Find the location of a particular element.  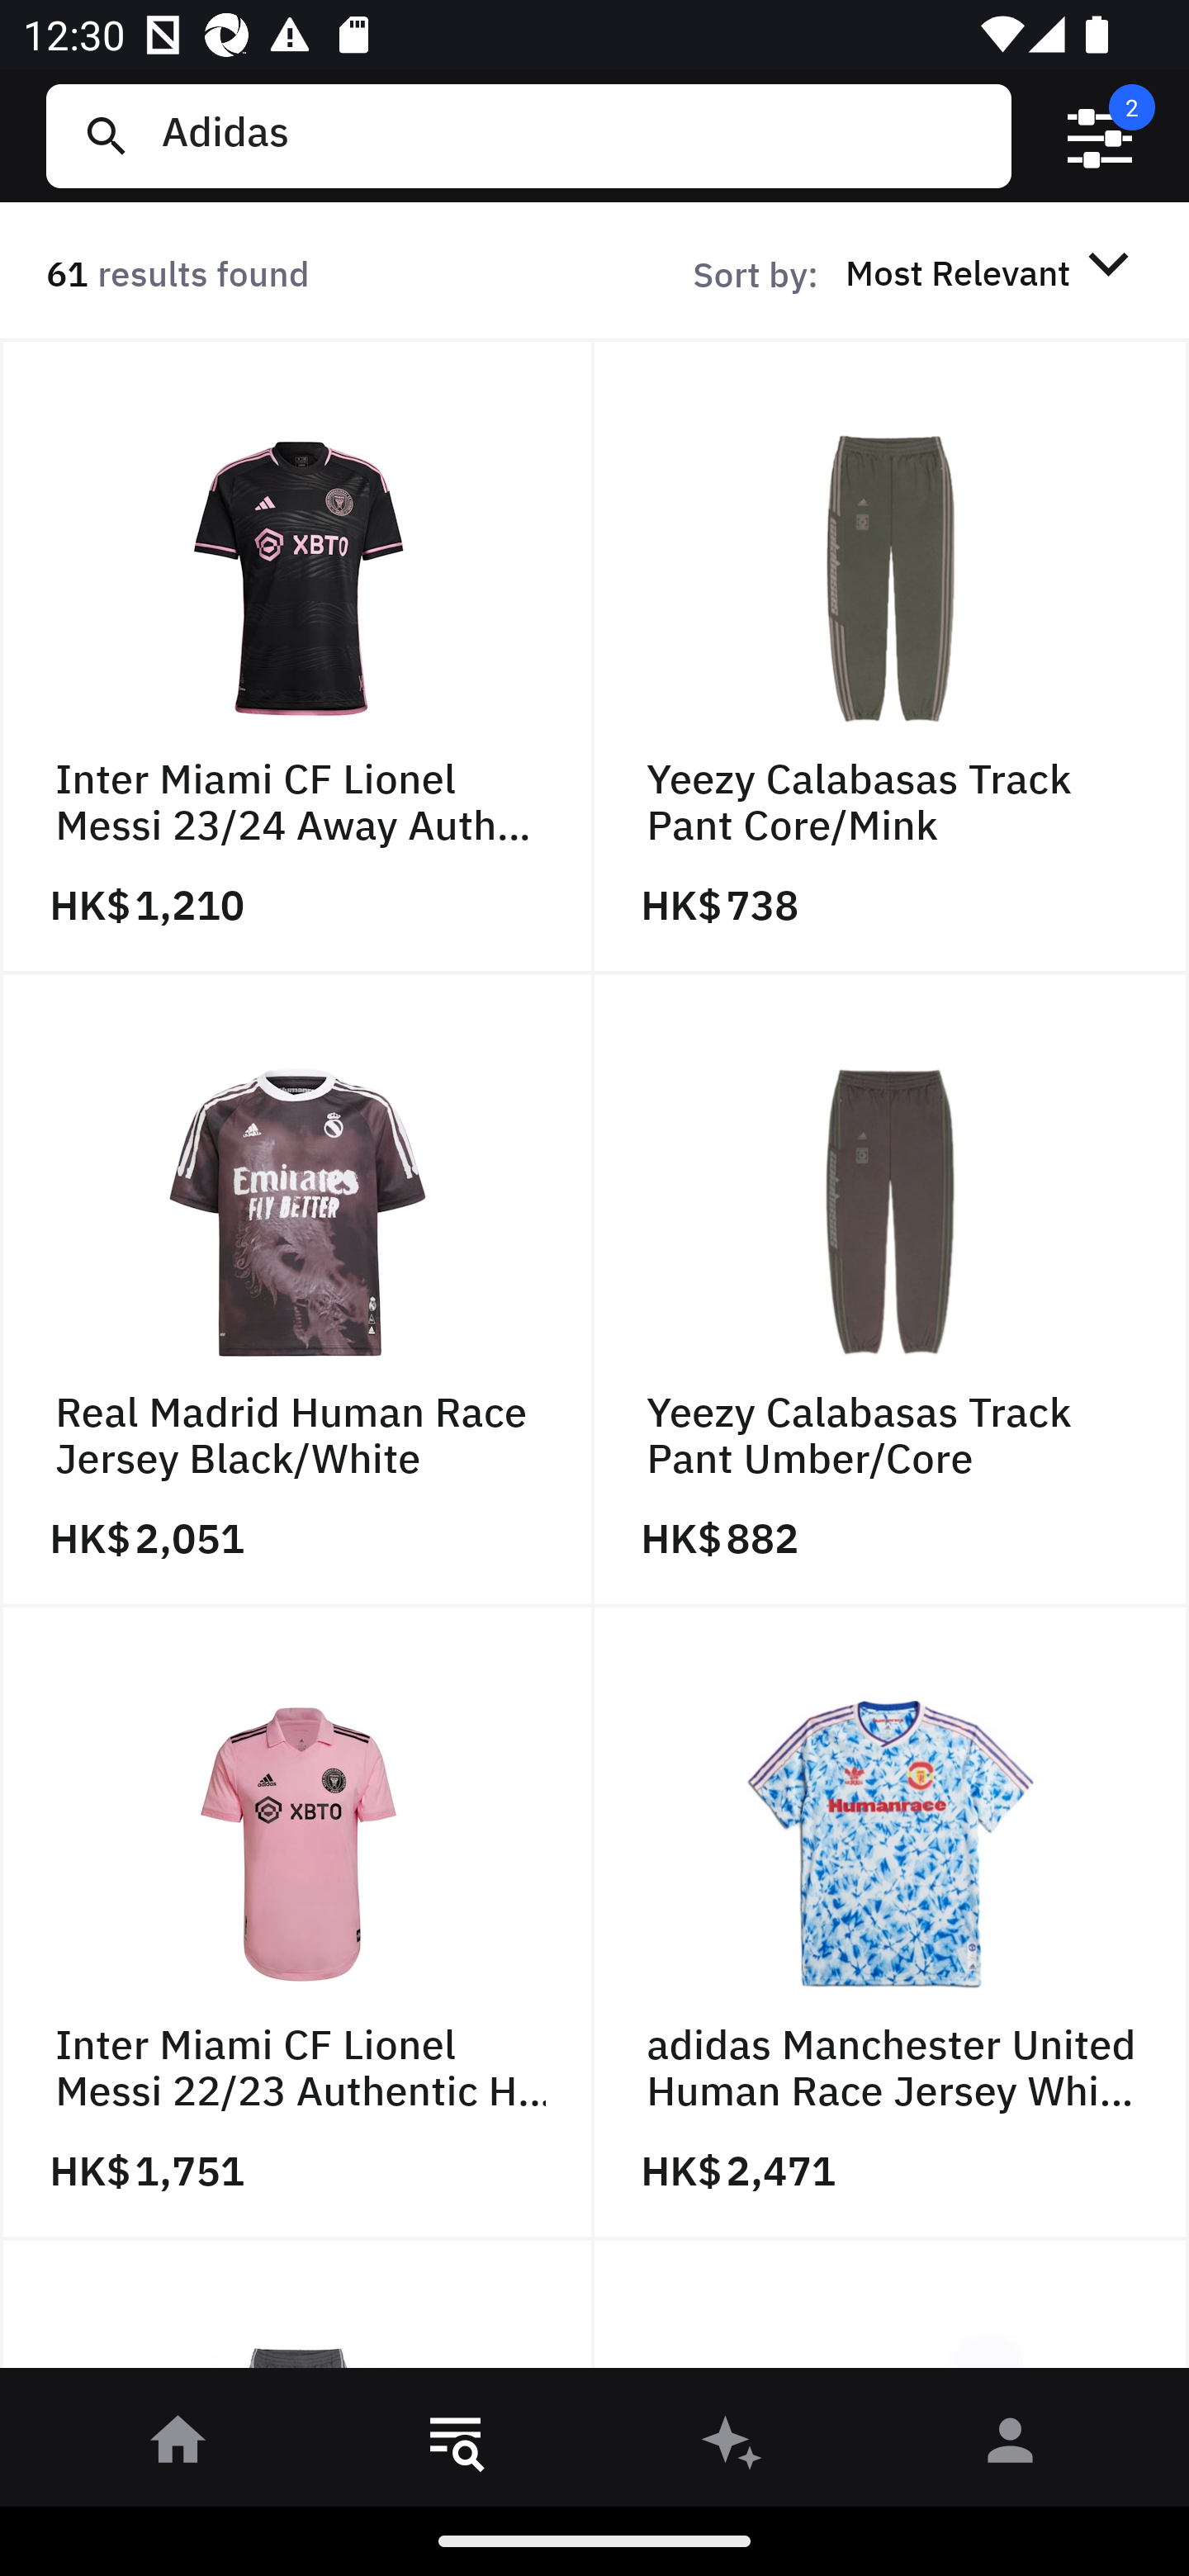

Most Relevant  is located at coordinates (992, 272).